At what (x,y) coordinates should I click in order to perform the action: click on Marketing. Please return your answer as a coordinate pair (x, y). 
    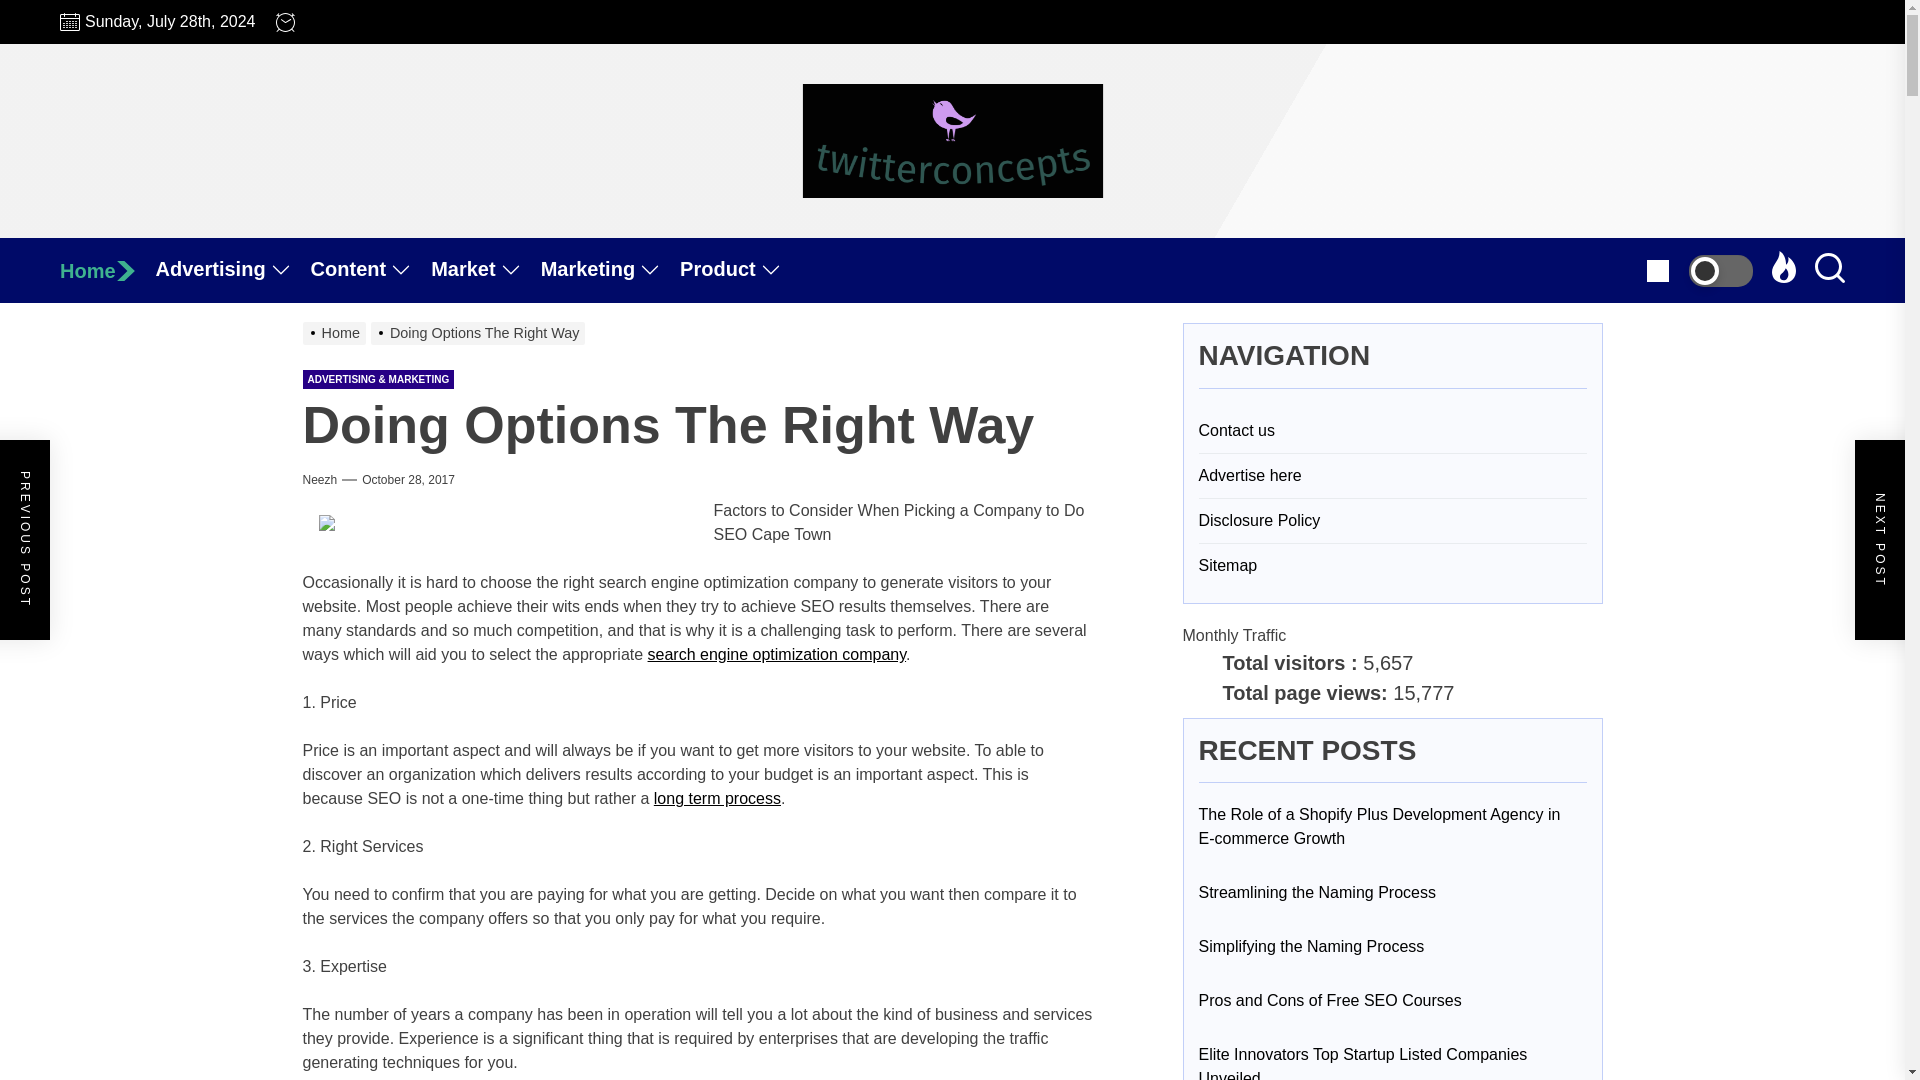
    Looking at the image, I should click on (610, 270).